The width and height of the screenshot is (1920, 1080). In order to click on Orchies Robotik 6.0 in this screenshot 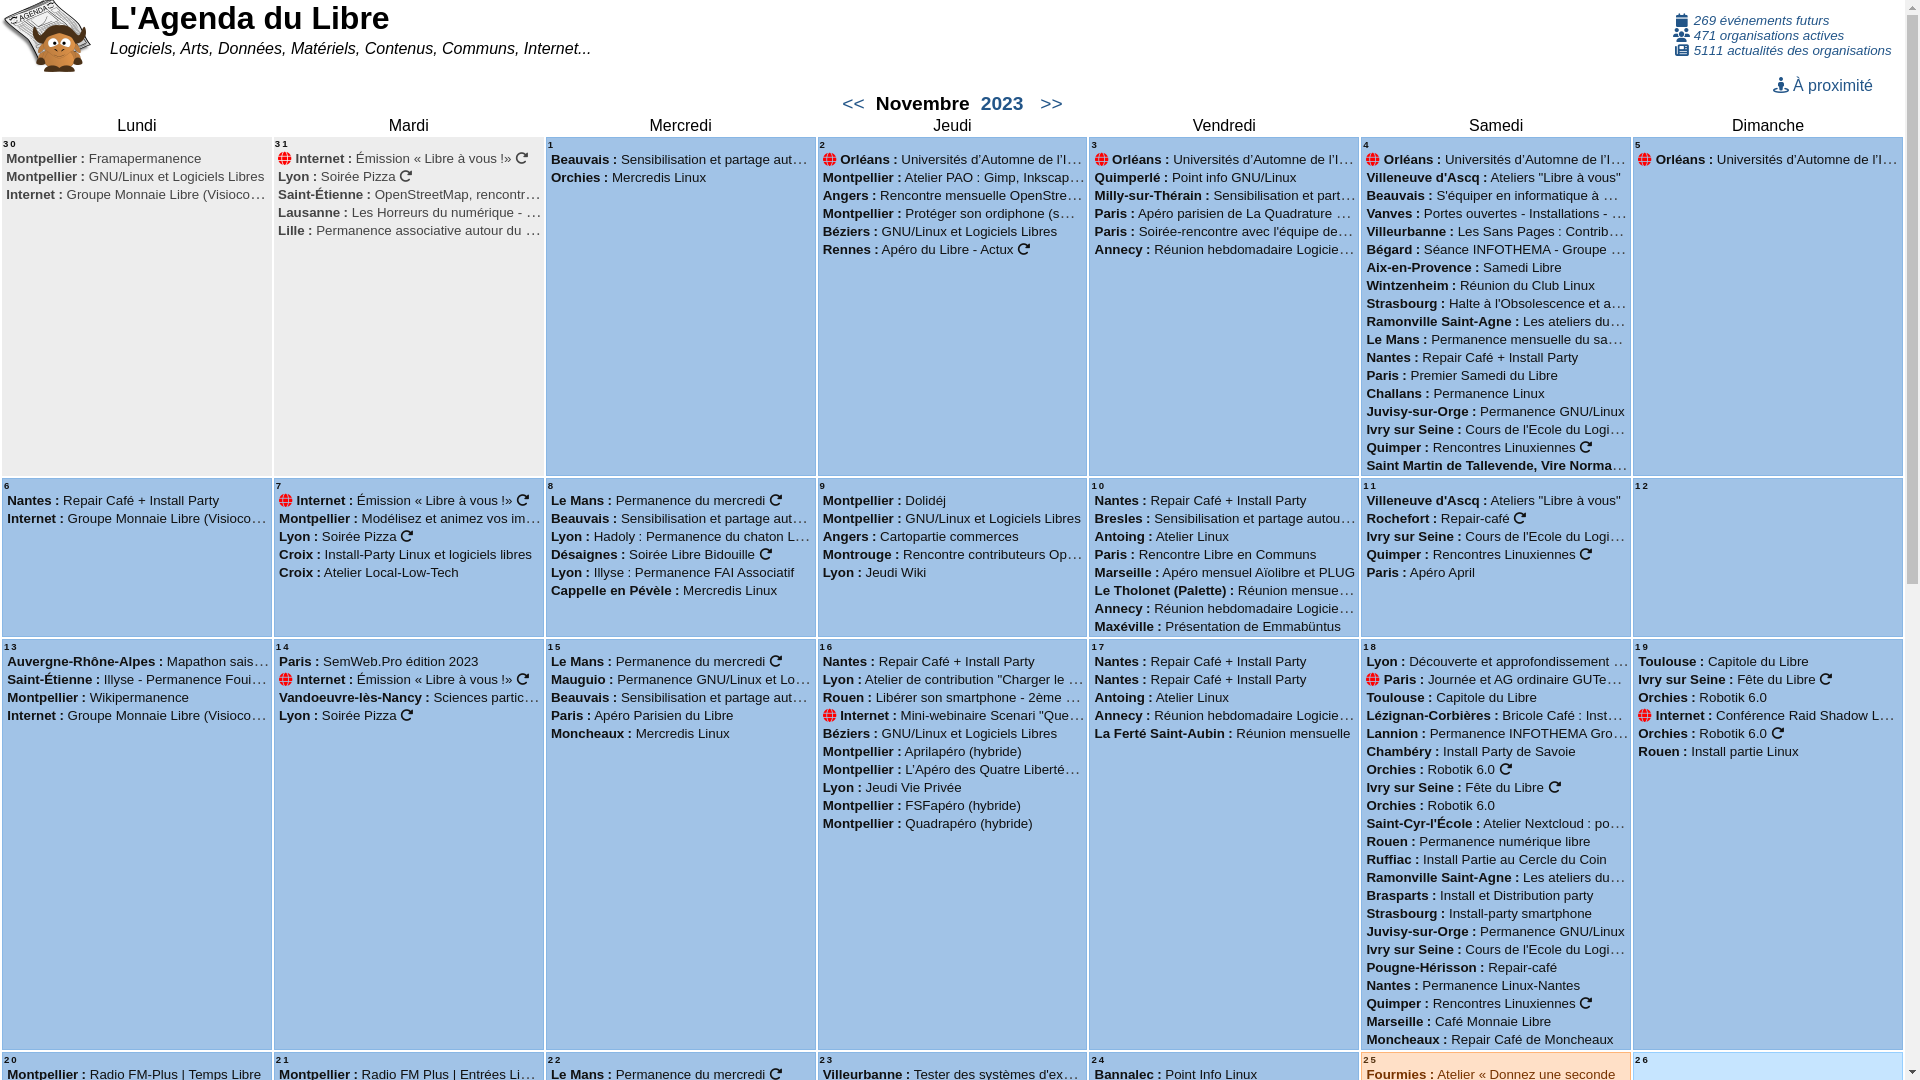, I will do `click(1438, 770)`.